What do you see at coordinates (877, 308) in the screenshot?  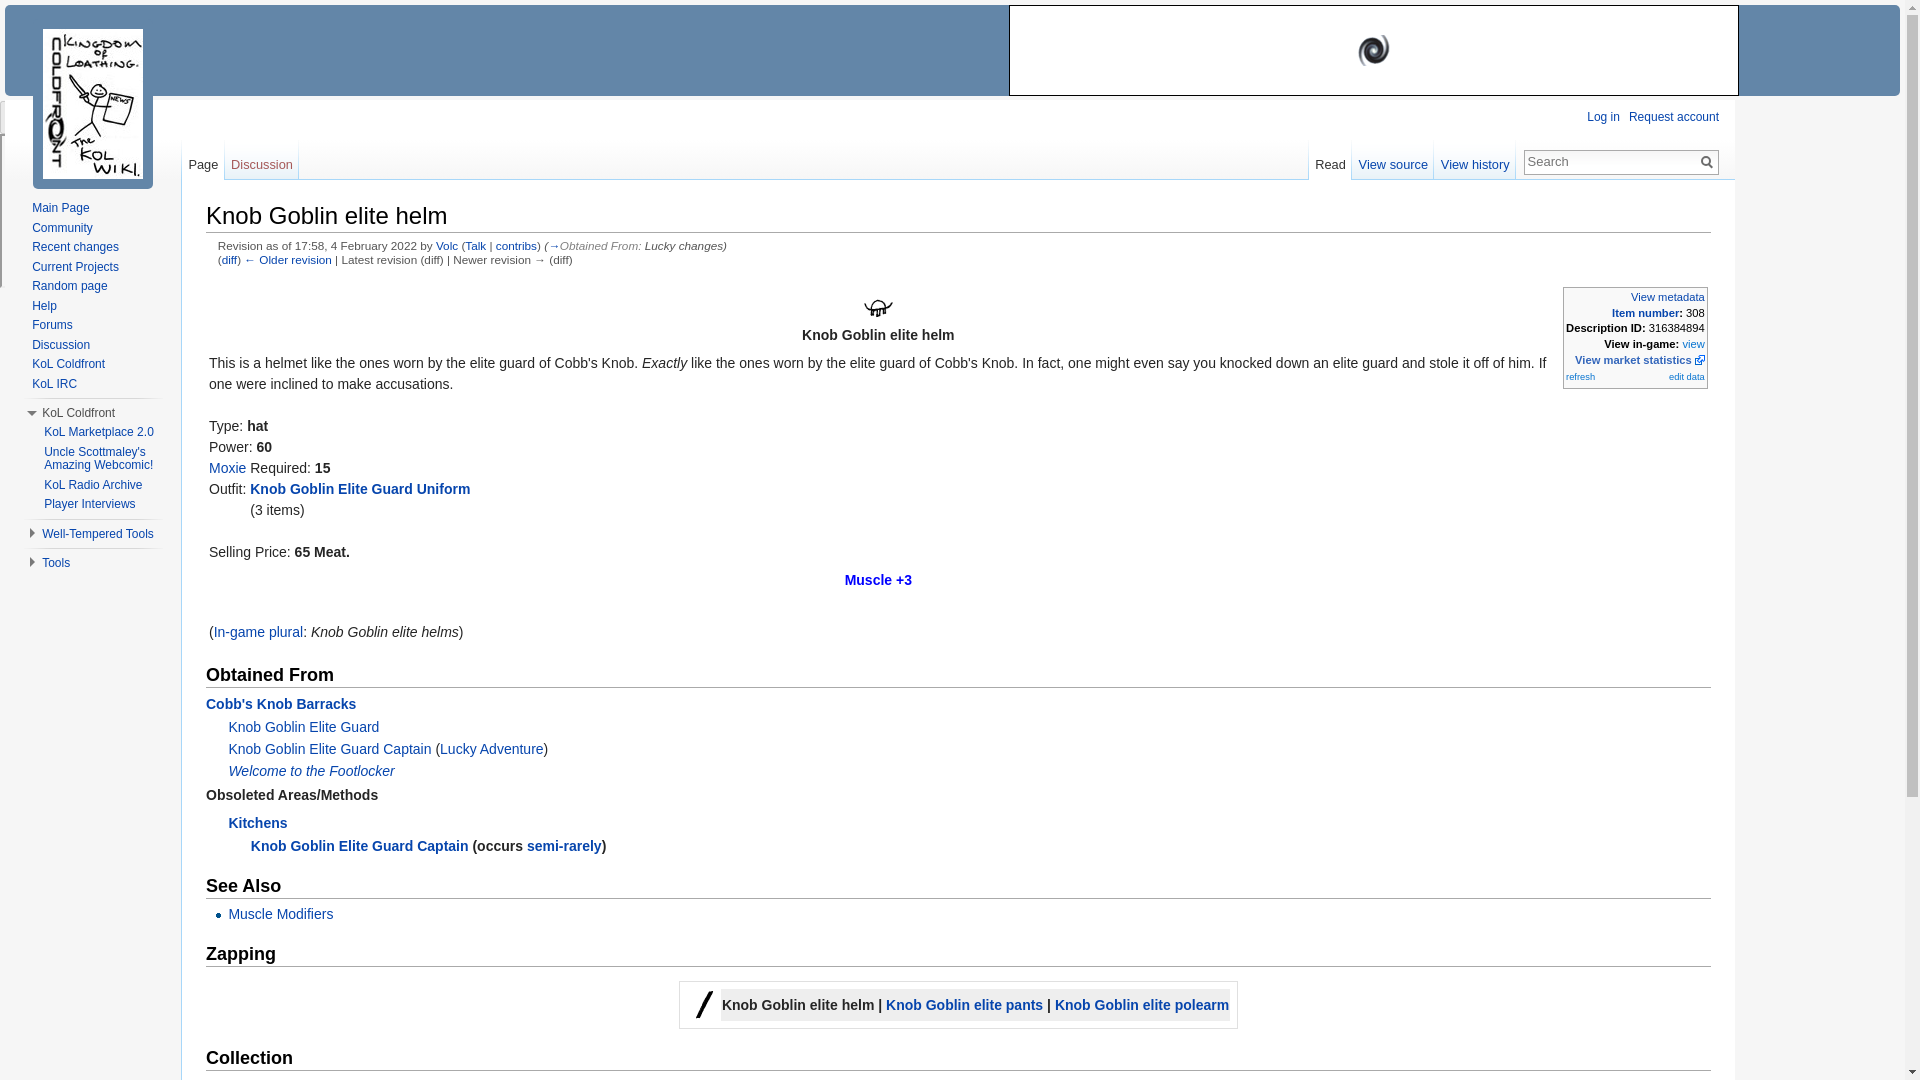 I see `Knob Goblin elite helm` at bounding box center [877, 308].